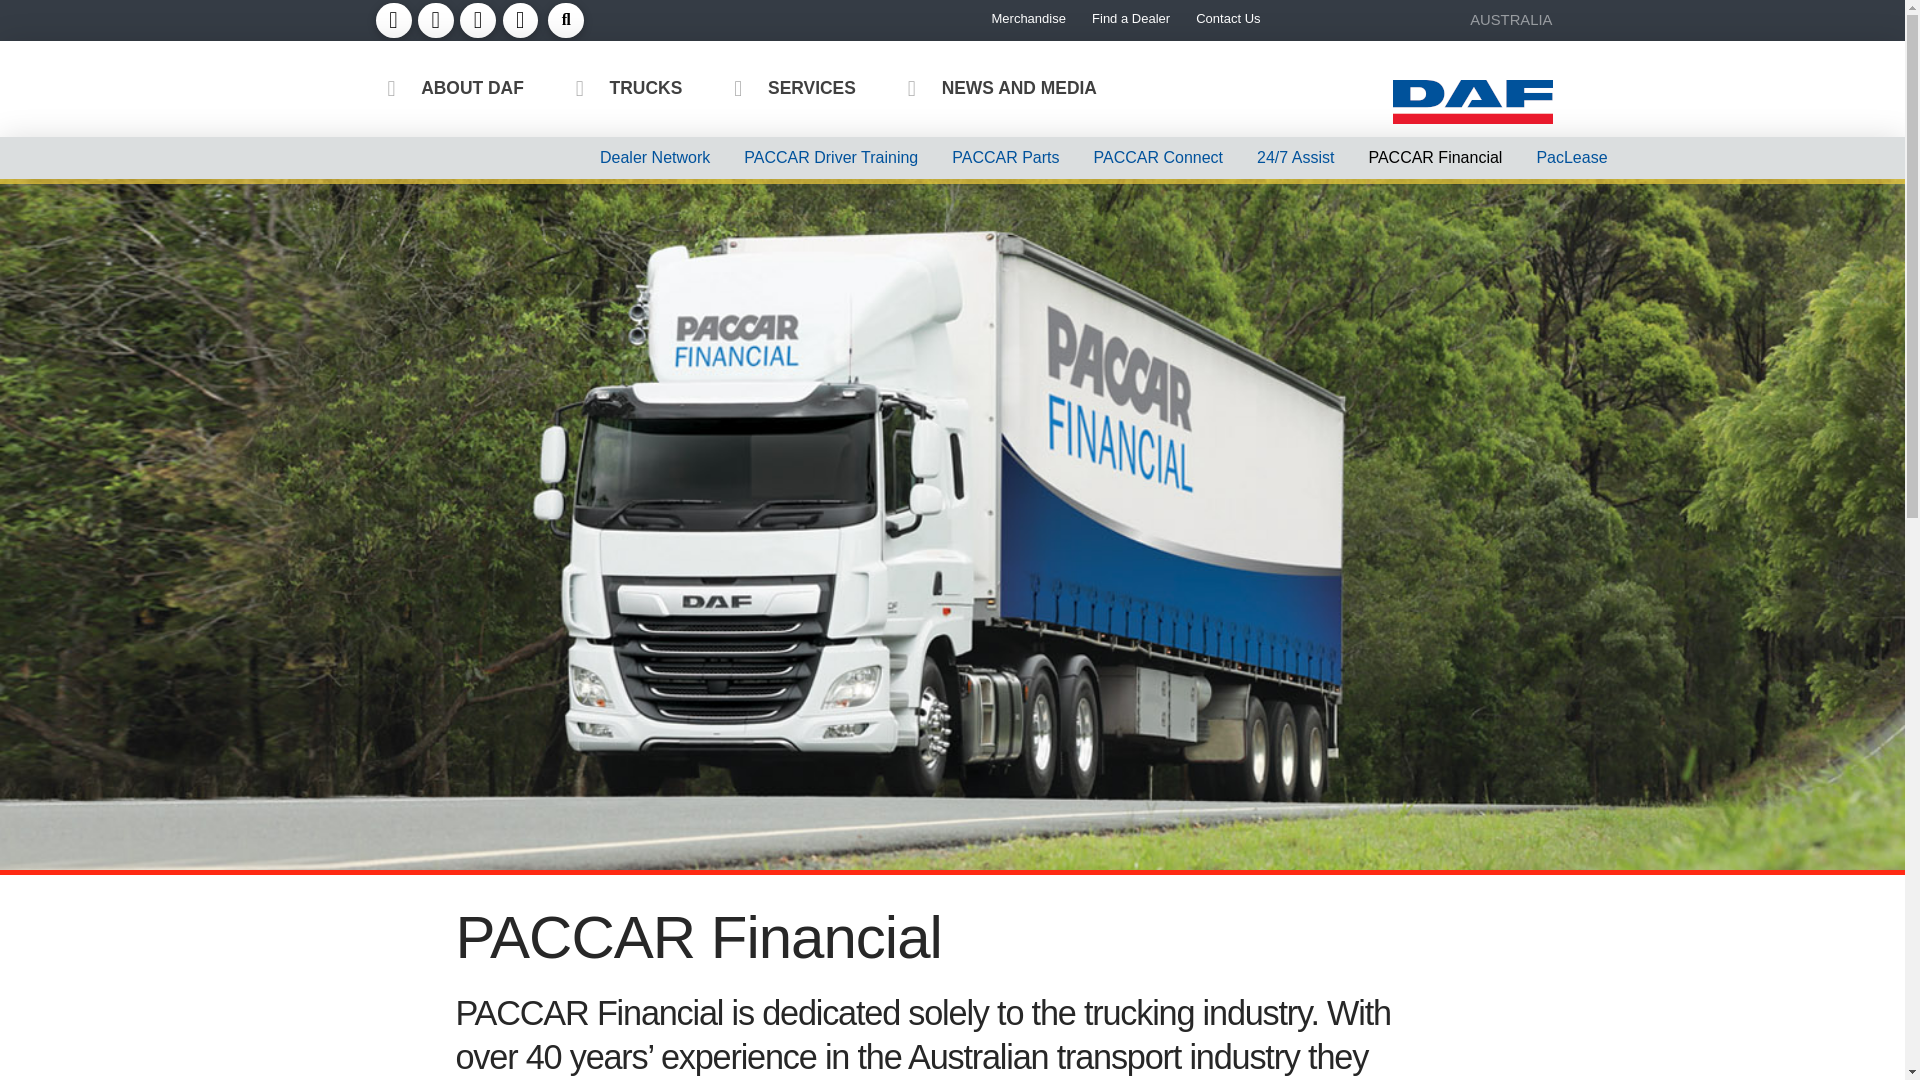 Image resolution: width=1920 pixels, height=1080 pixels. What do you see at coordinates (831, 157) in the screenshot?
I see `PACCAR Driver Training` at bounding box center [831, 157].